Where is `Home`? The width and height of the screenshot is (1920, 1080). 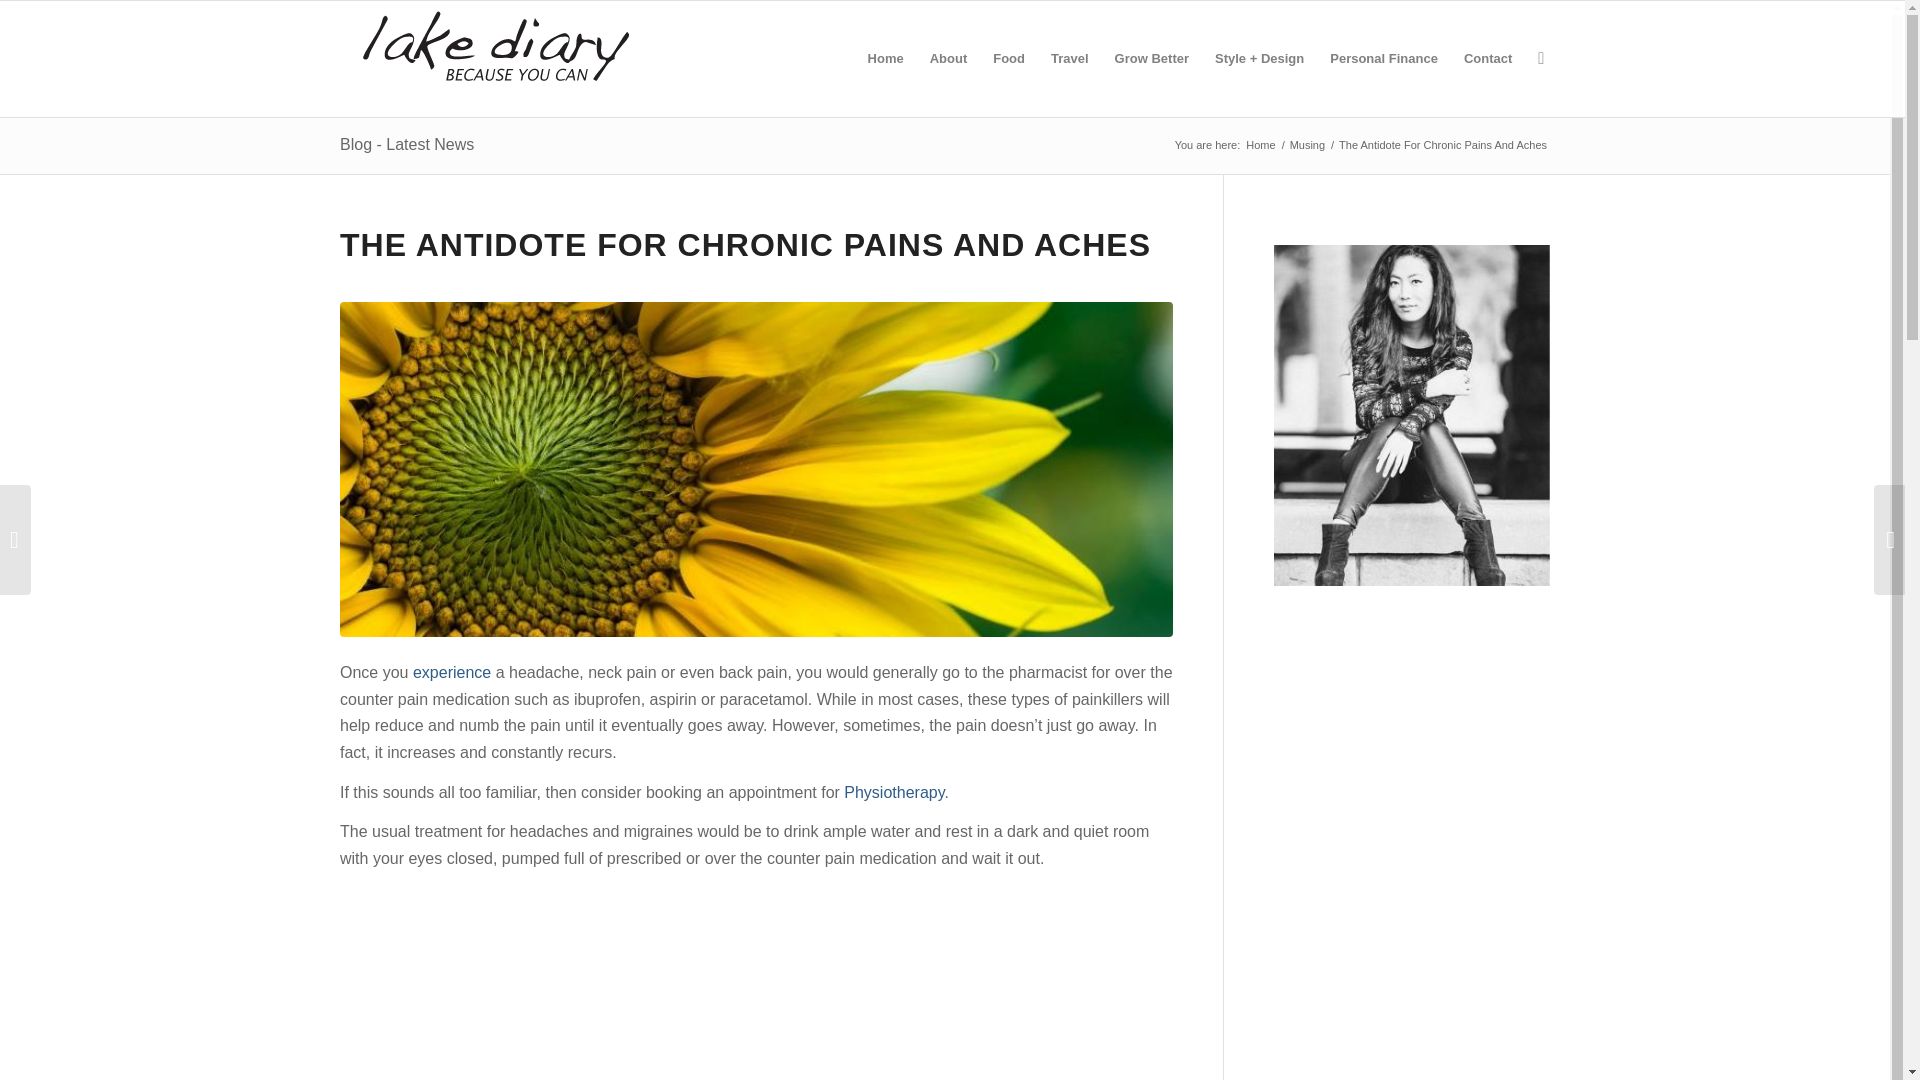
Home is located at coordinates (1260, 146).